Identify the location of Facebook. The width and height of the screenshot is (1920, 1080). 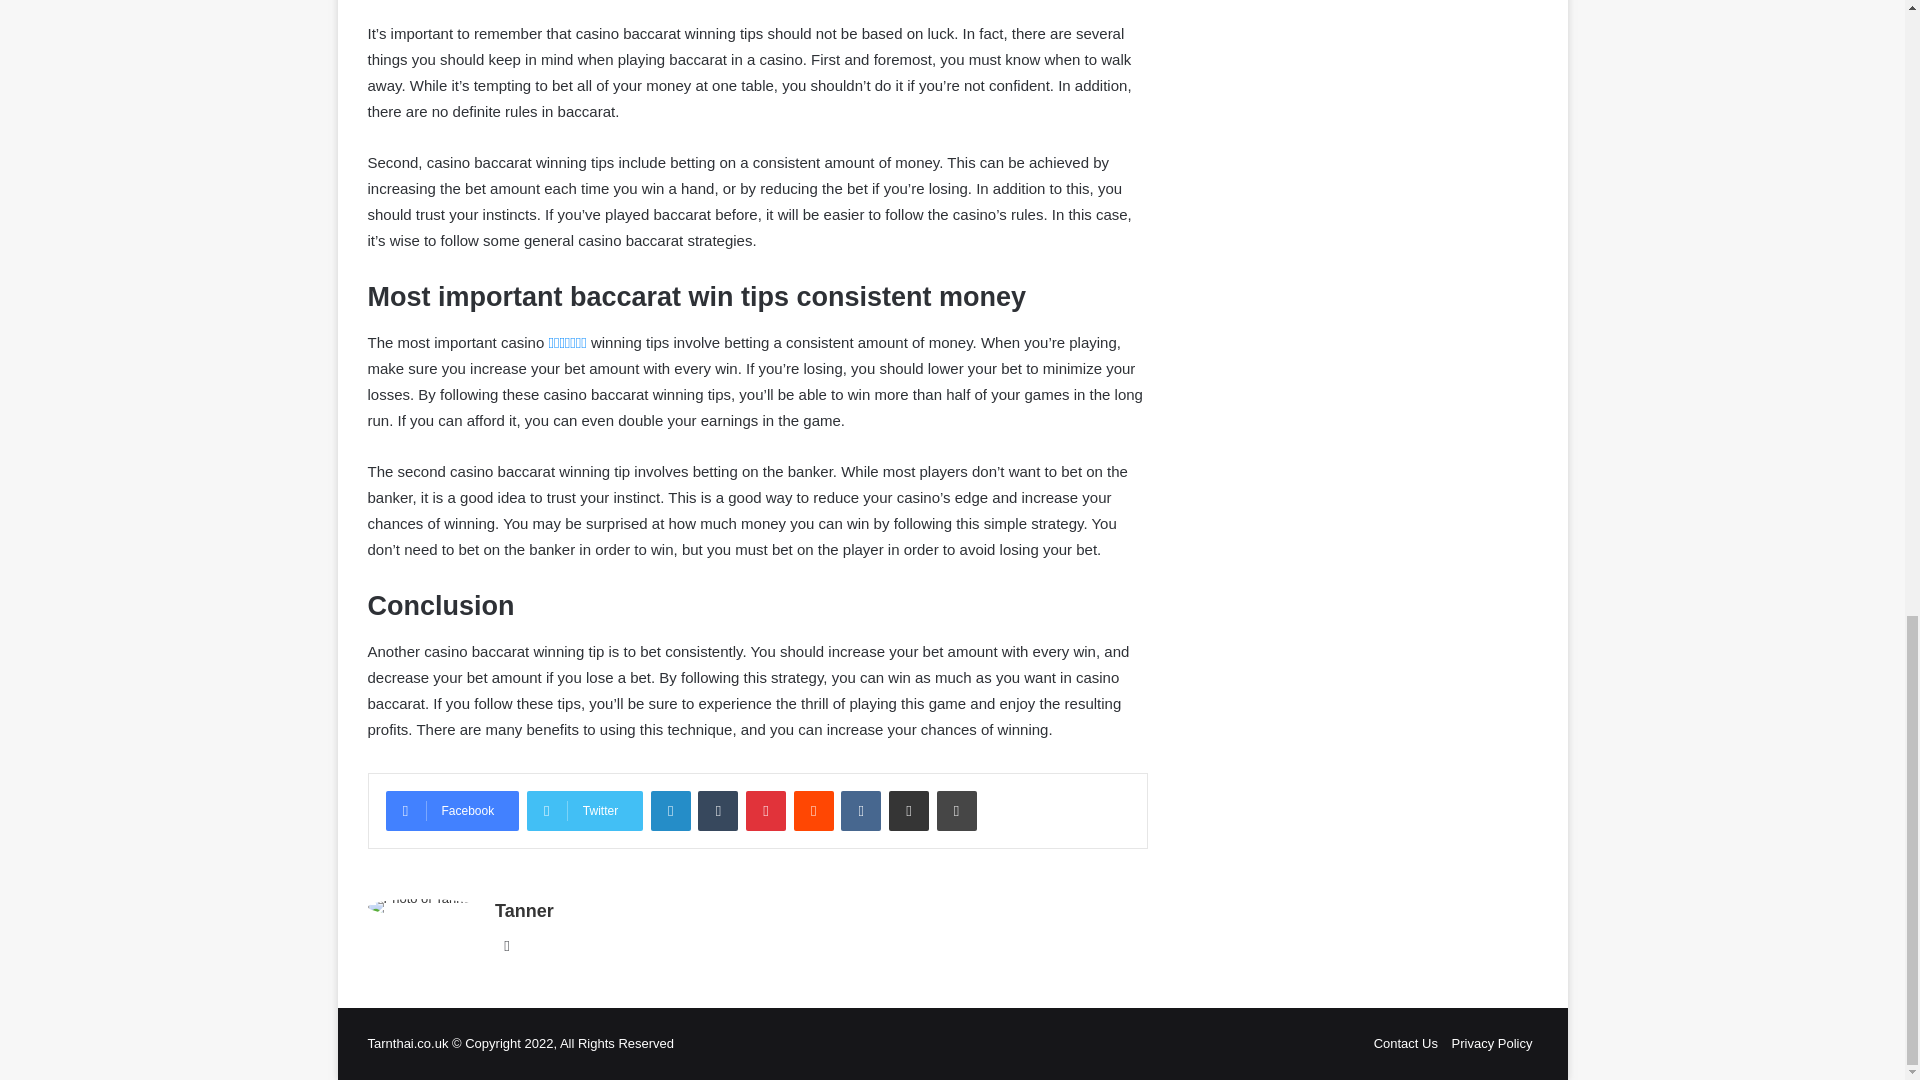
(452, 810).